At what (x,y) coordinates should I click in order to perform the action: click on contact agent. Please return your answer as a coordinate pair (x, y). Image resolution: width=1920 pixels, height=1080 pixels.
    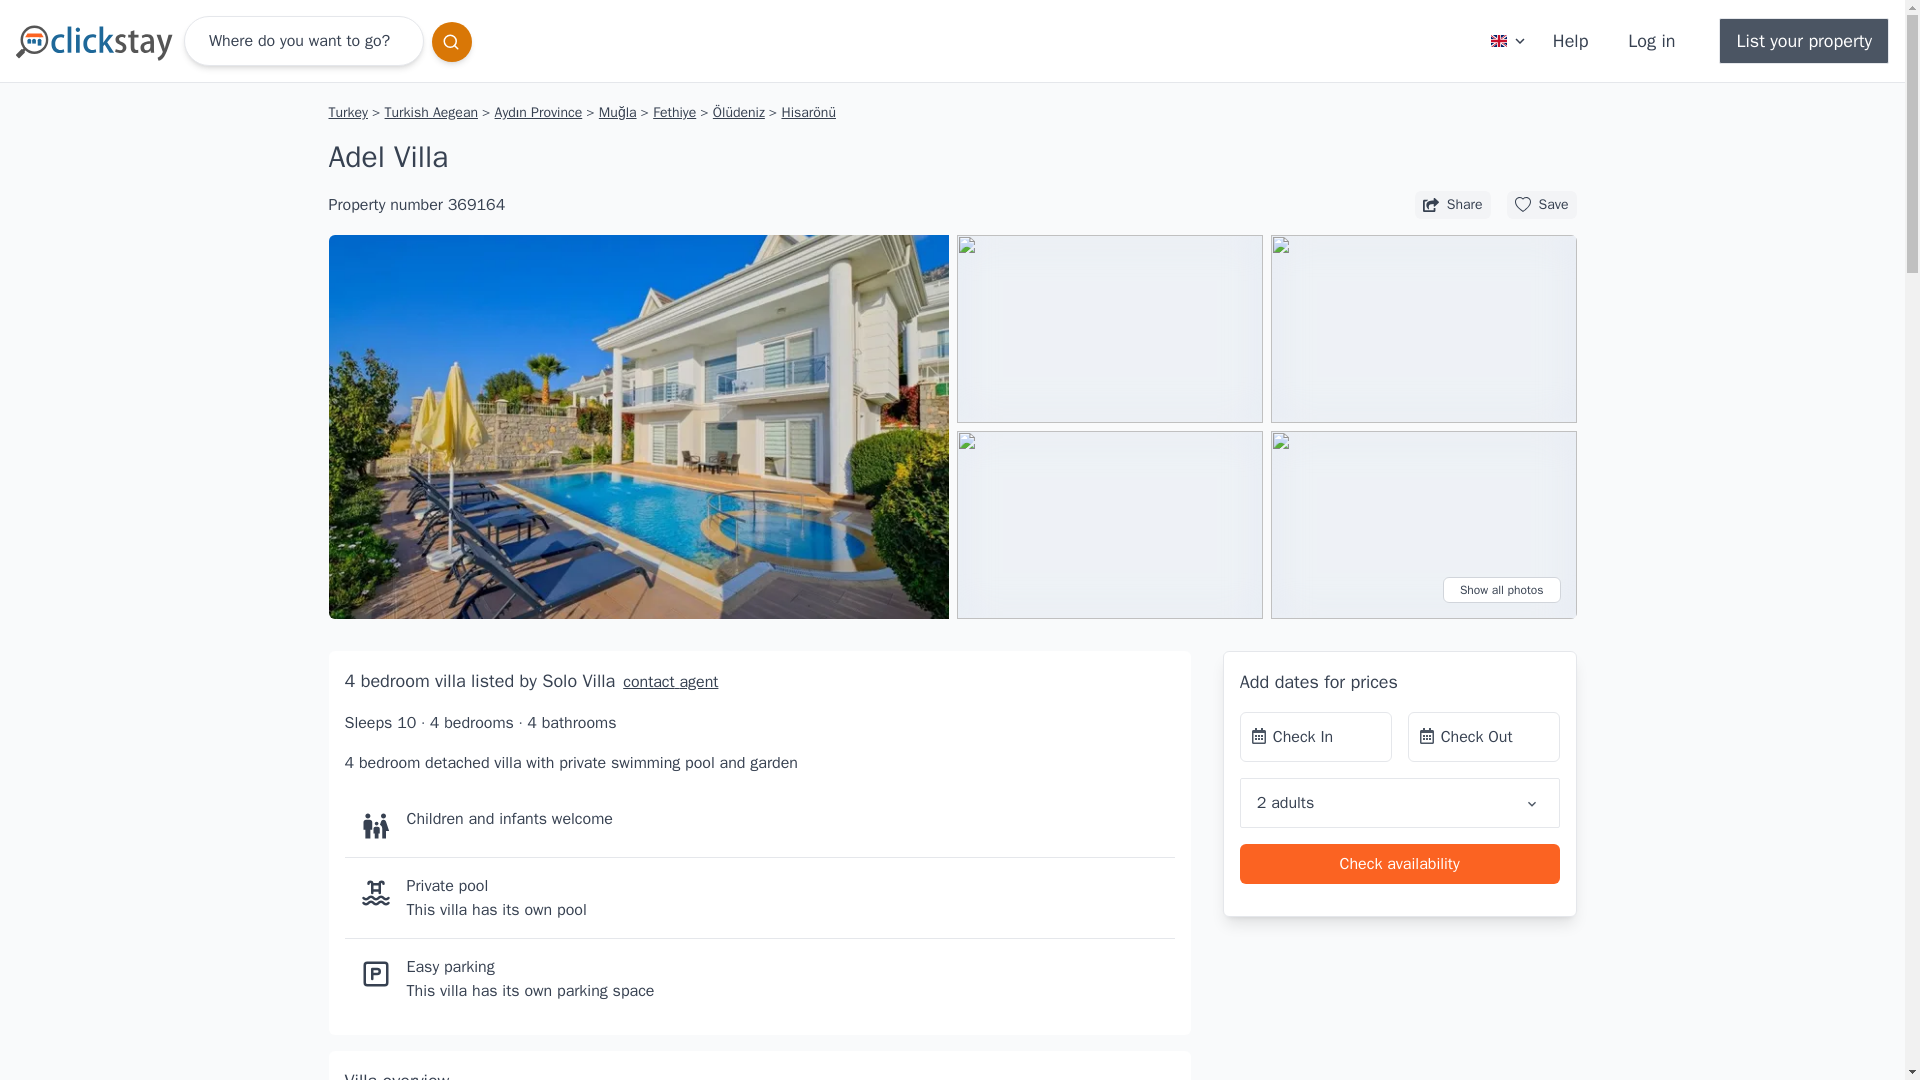
    Looking at the image, I should click on (666, 682).